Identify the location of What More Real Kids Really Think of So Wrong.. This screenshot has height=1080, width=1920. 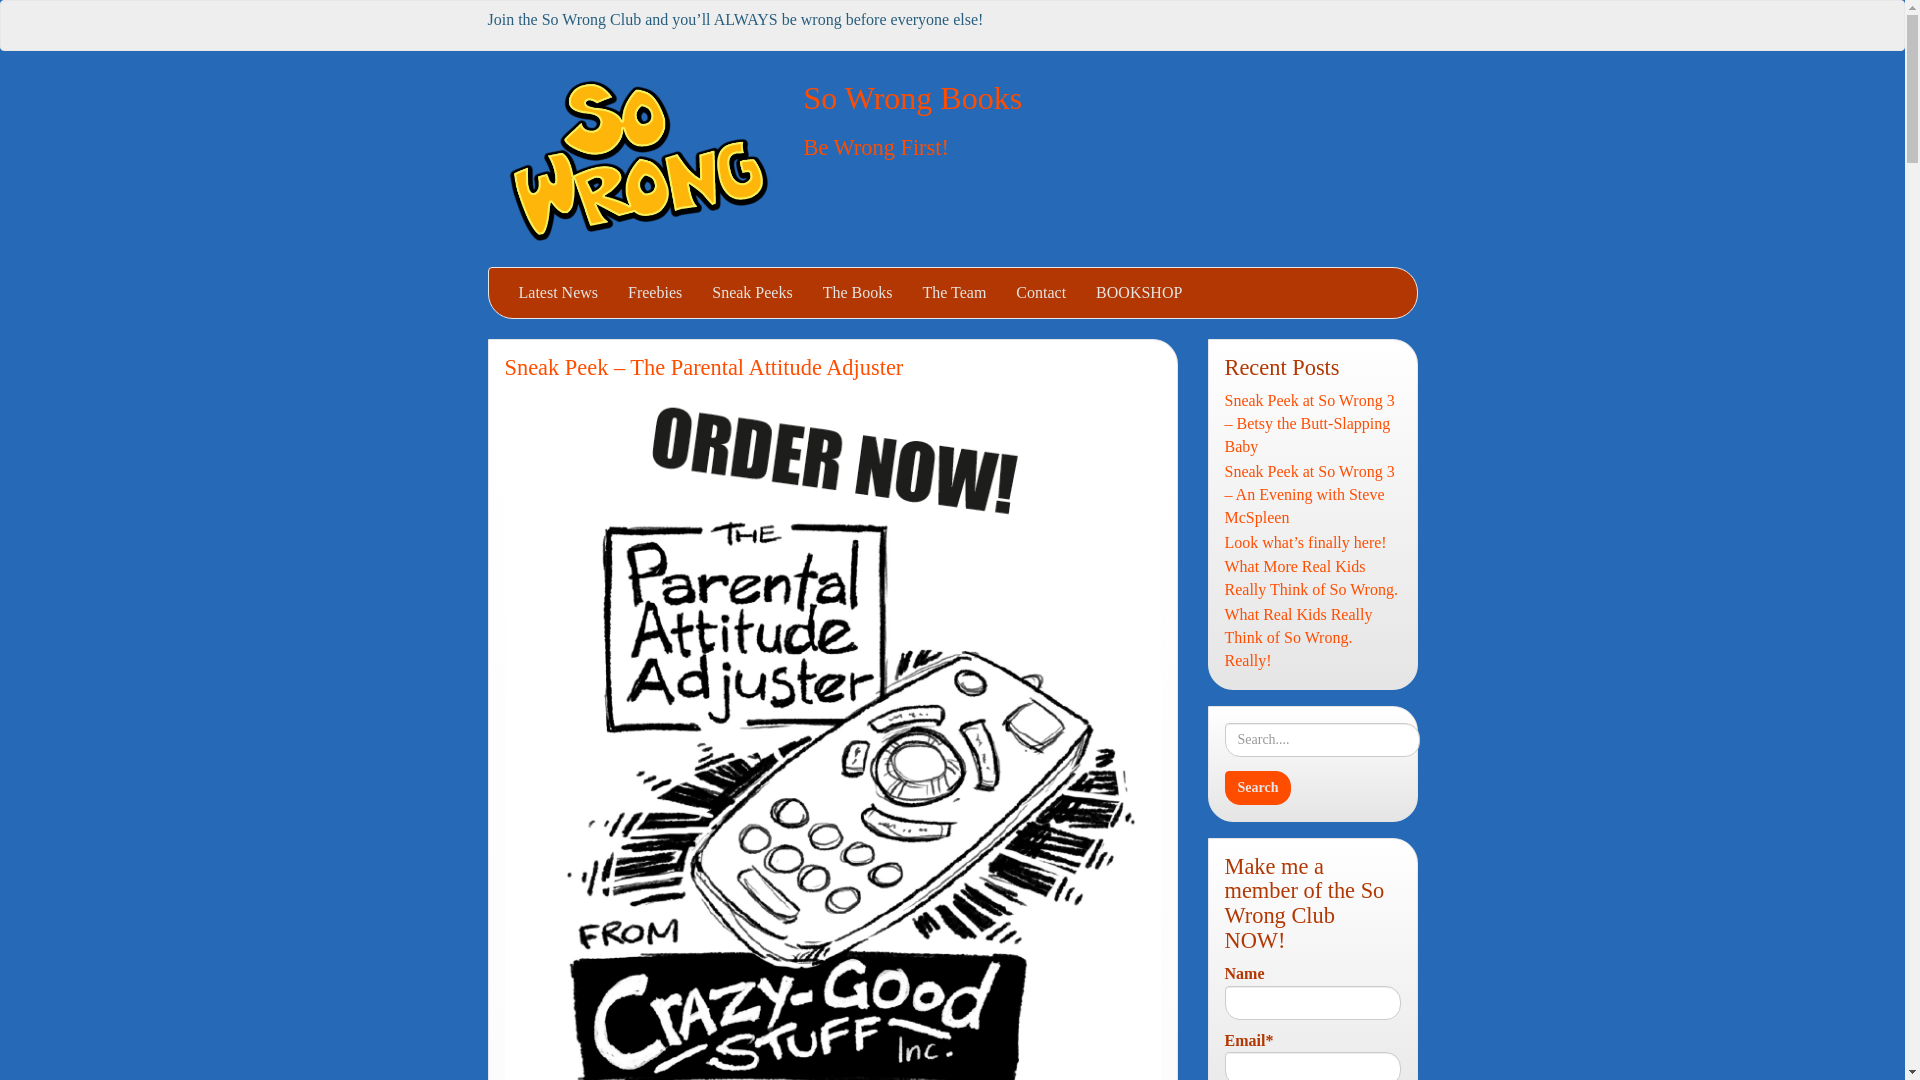
(1312, 578).